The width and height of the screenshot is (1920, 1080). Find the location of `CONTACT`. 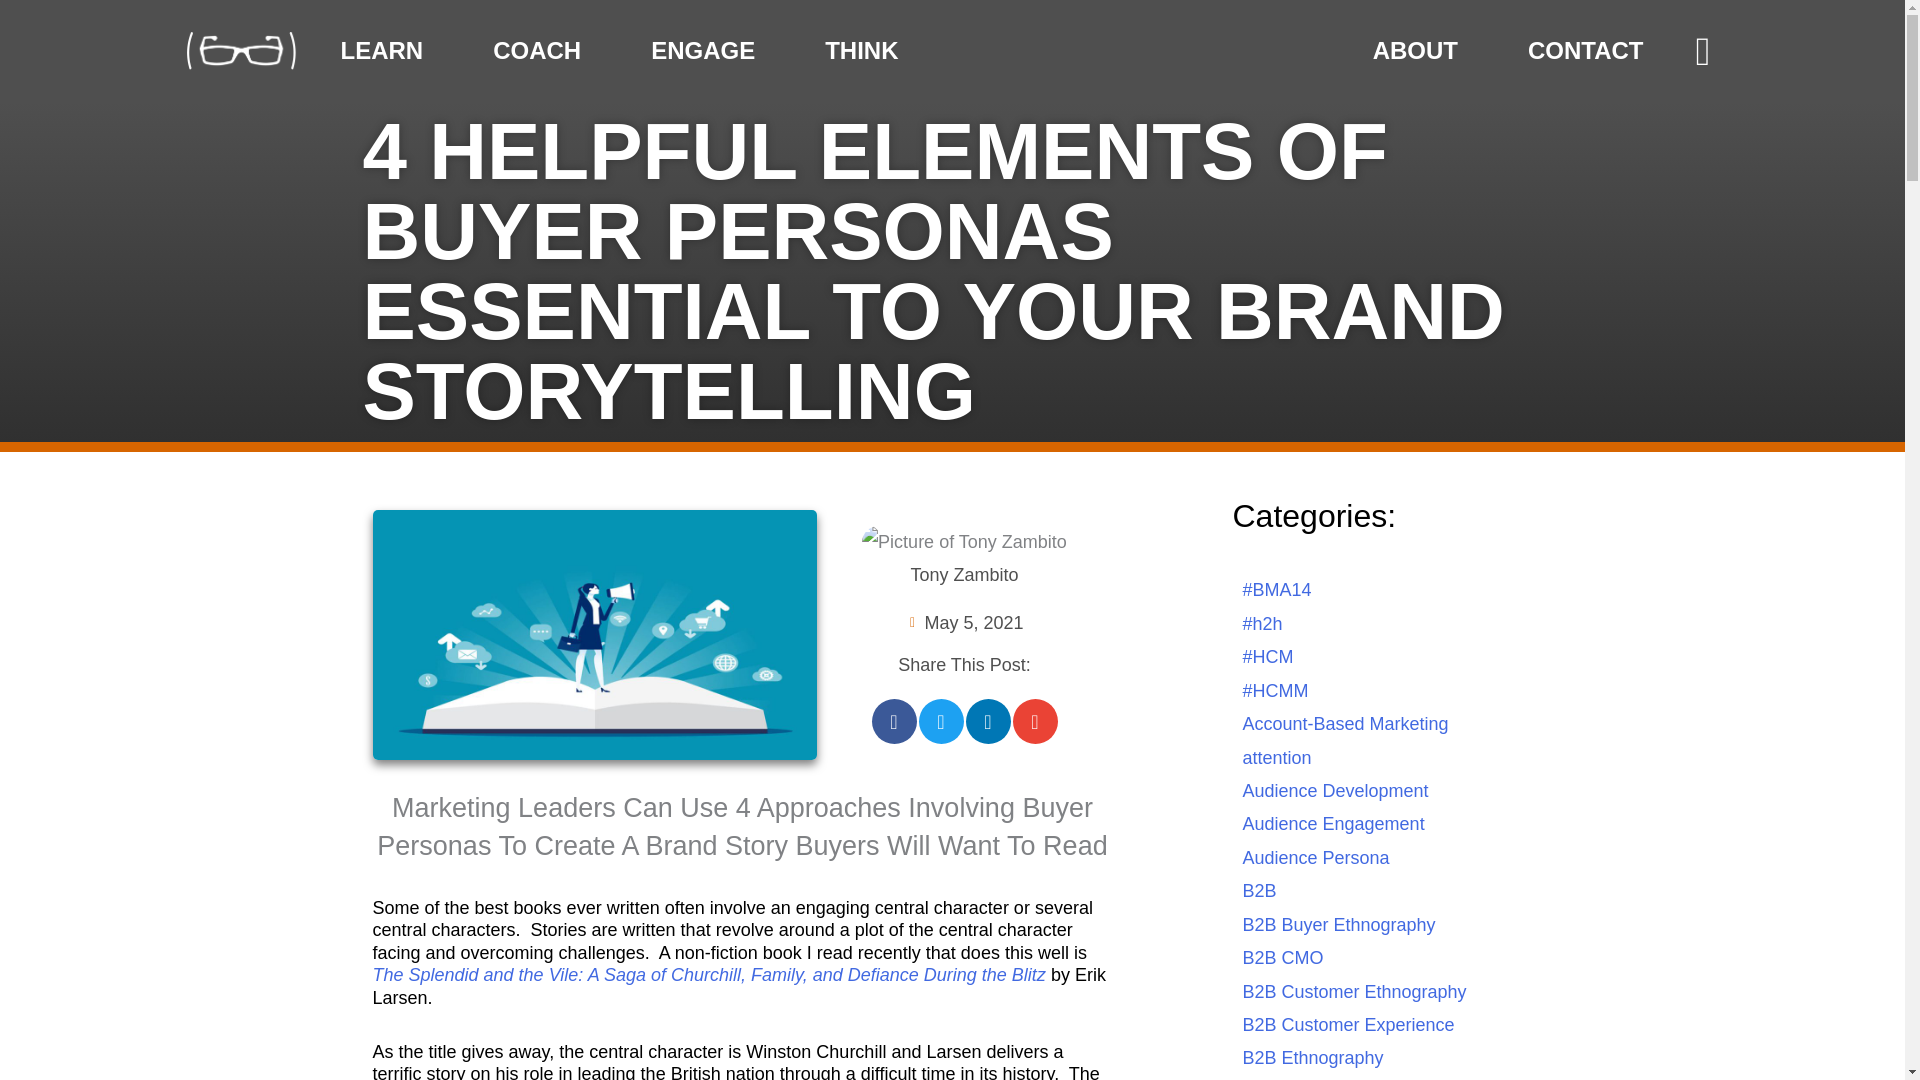

CONTACT is located at coordinates (1586, 50).